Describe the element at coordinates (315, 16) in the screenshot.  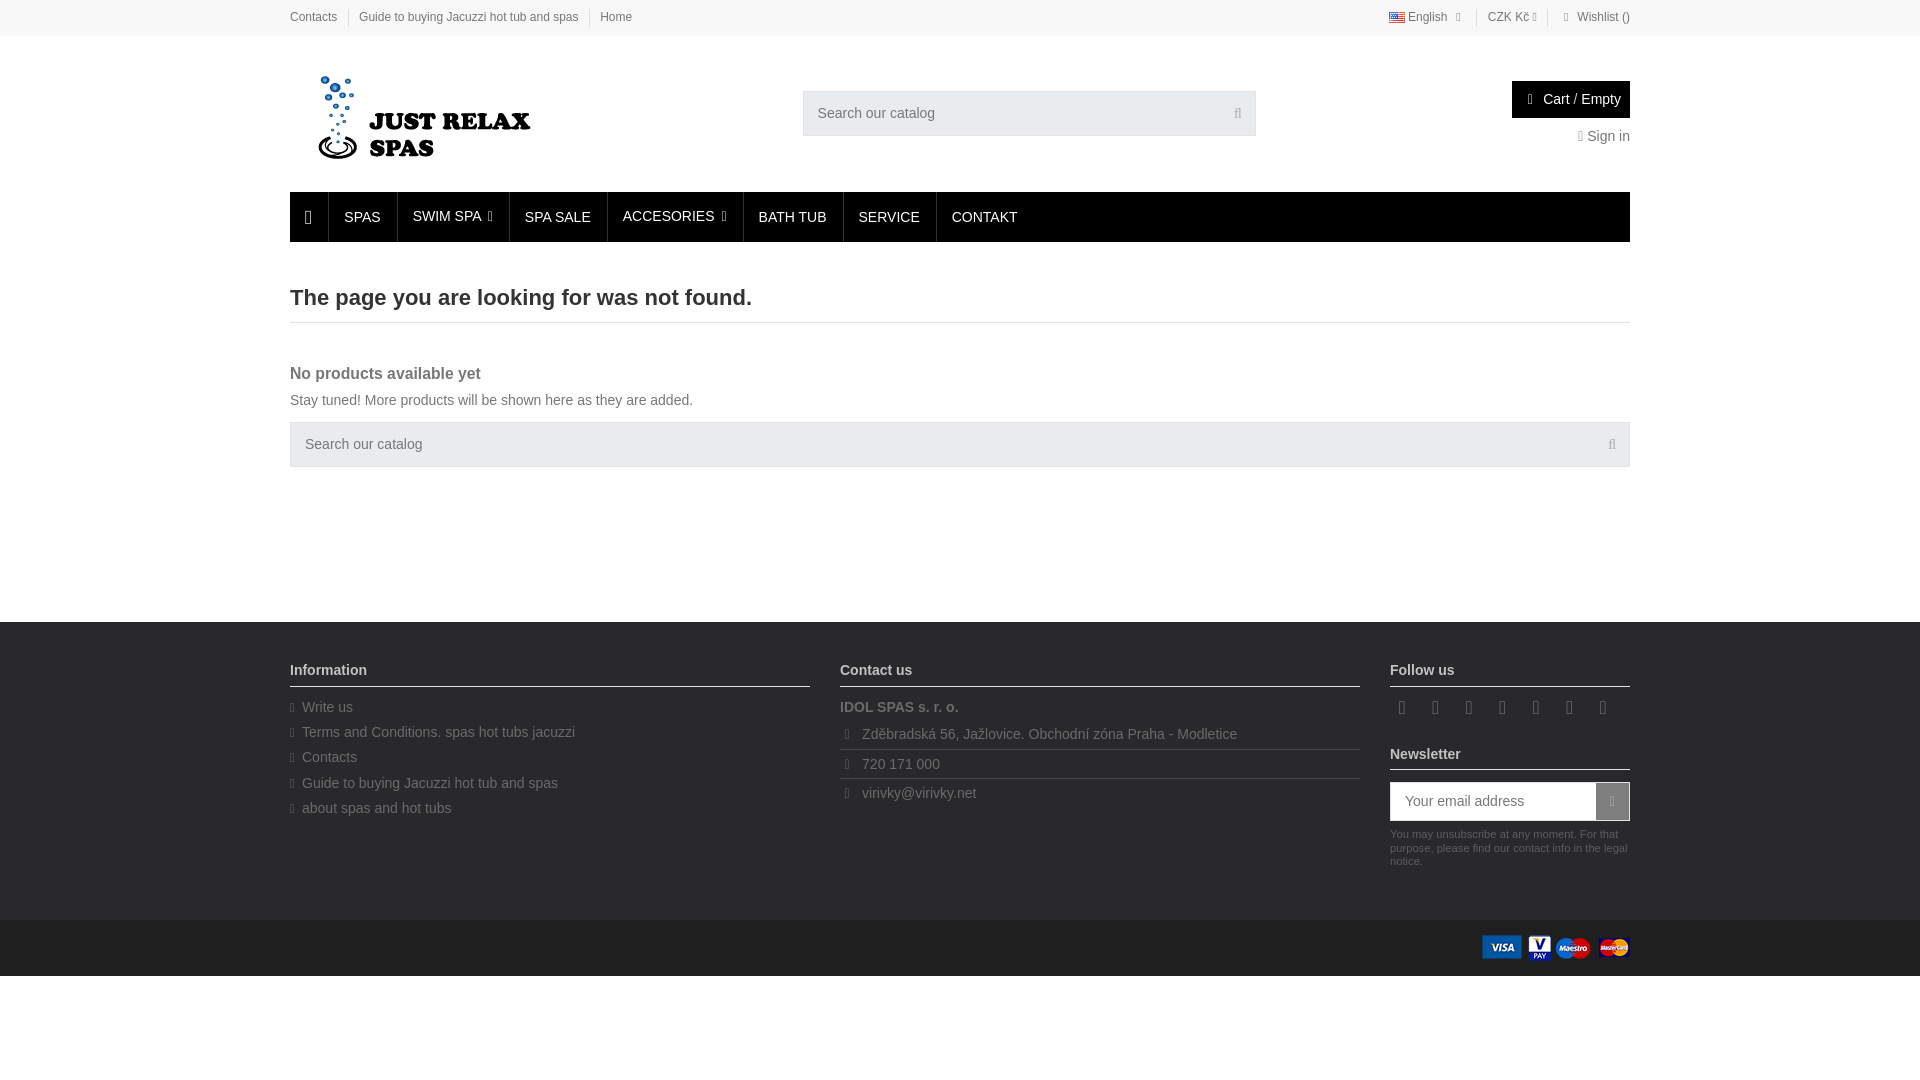
I see `Contacts` at that location.